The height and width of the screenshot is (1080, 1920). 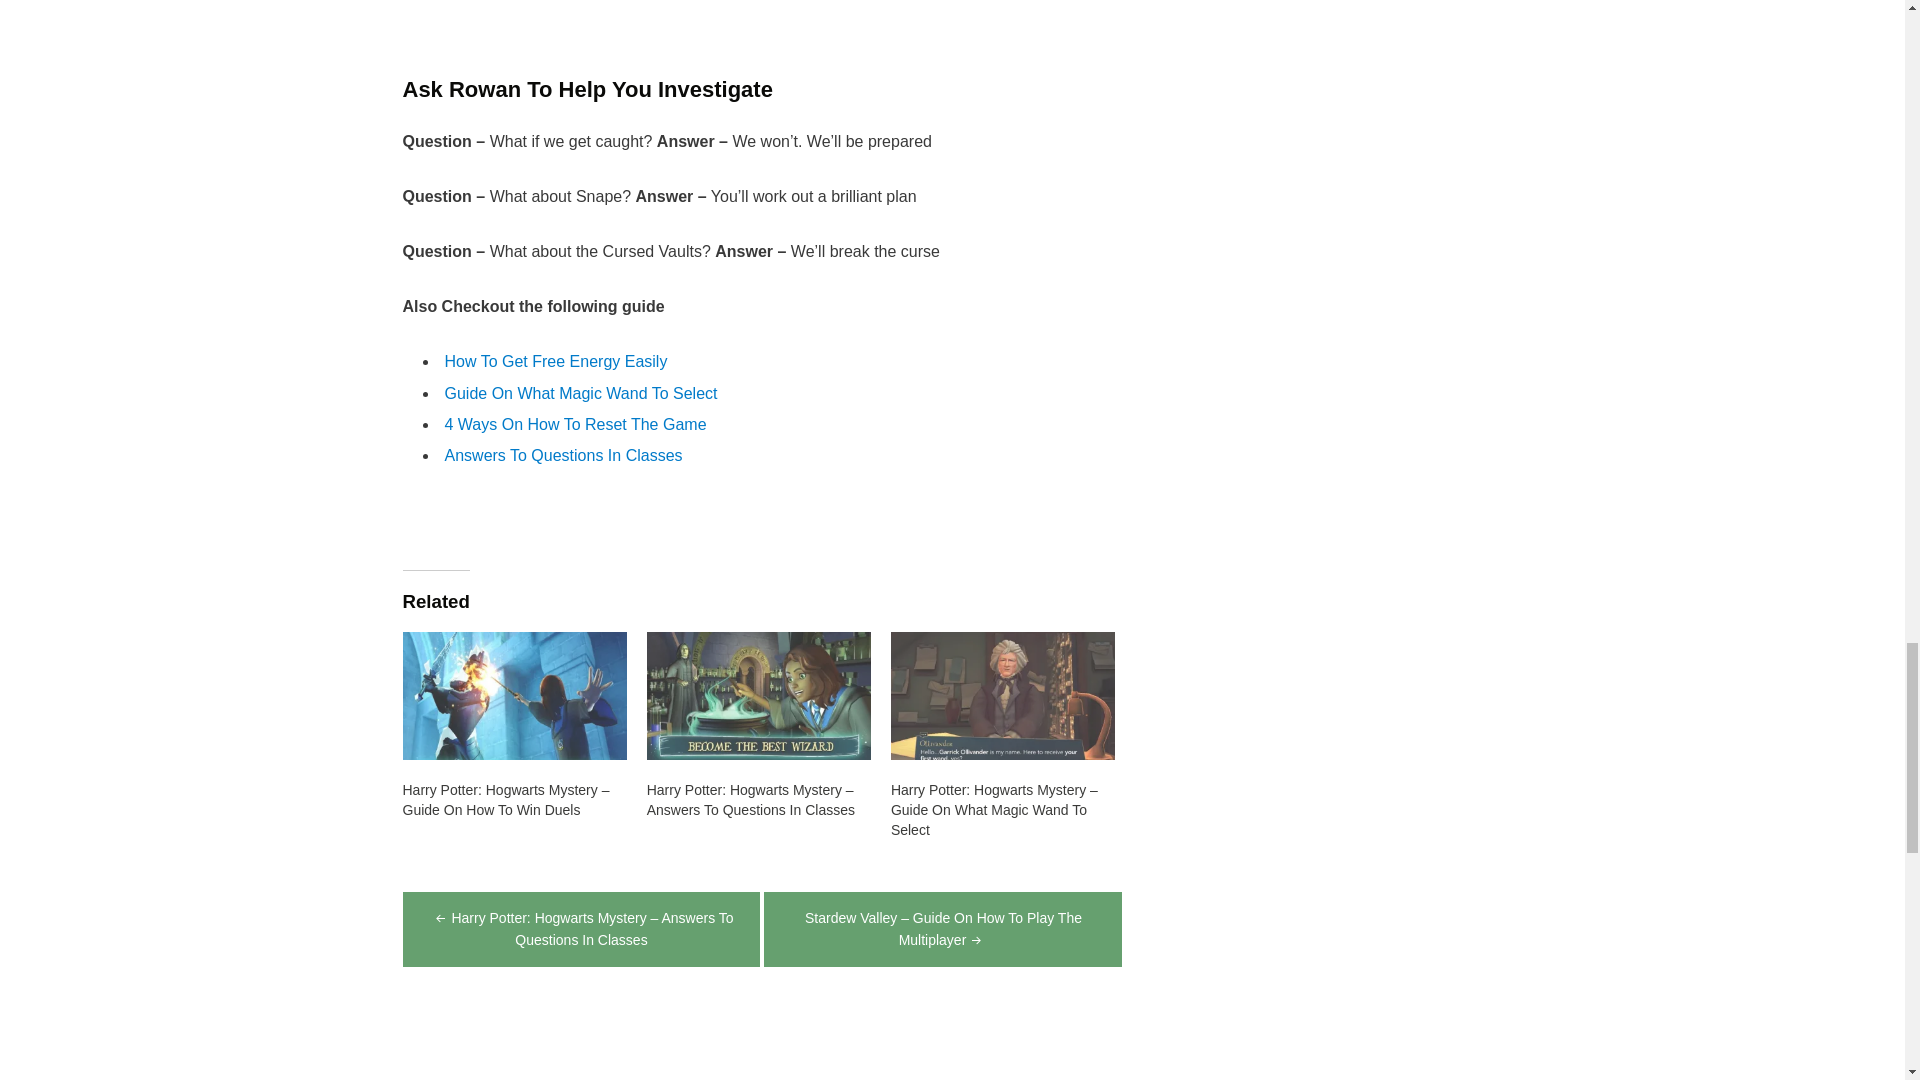 I want to click on 4 Ways On How To Reset The Game, so click(x=574, y=424).